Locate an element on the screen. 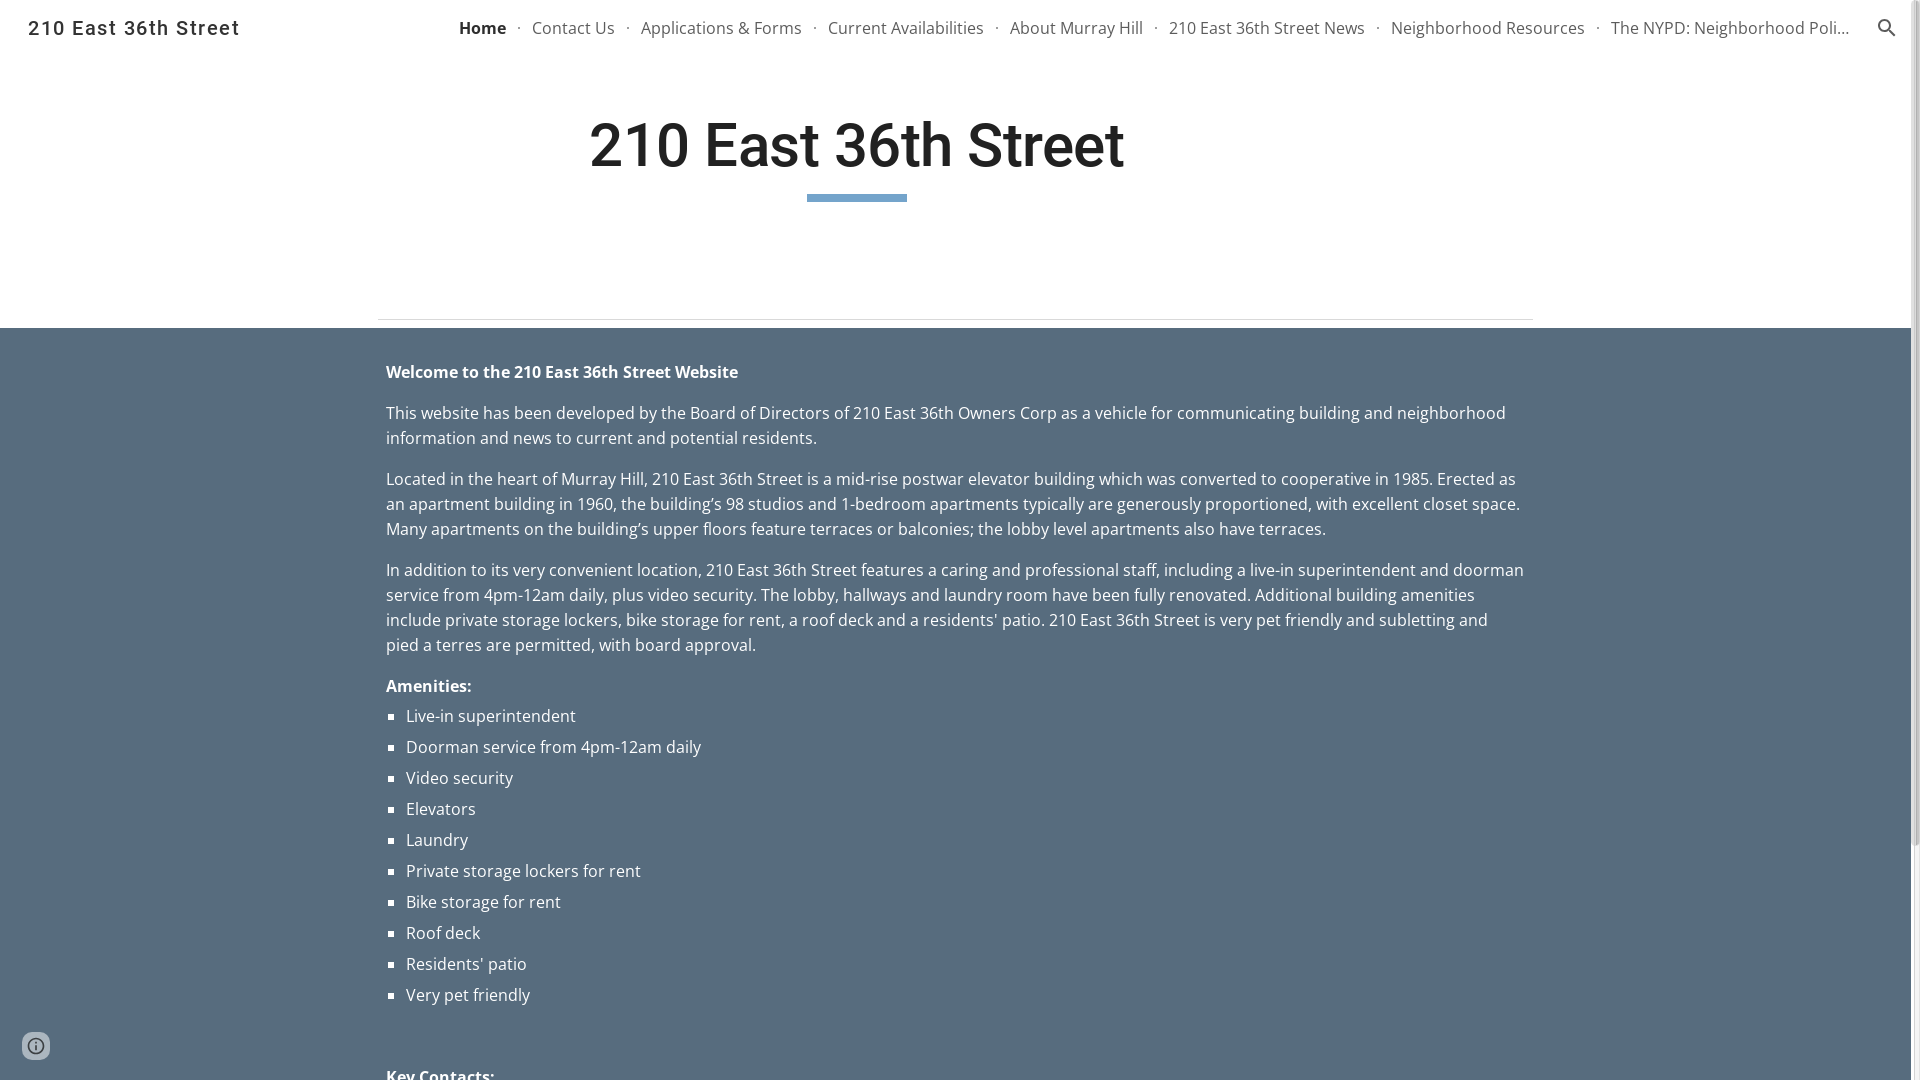 The width and height of the screenshot is (1920, 1080). The NYPD: Neighborhood Policing is located at coordinates (1731, 28).